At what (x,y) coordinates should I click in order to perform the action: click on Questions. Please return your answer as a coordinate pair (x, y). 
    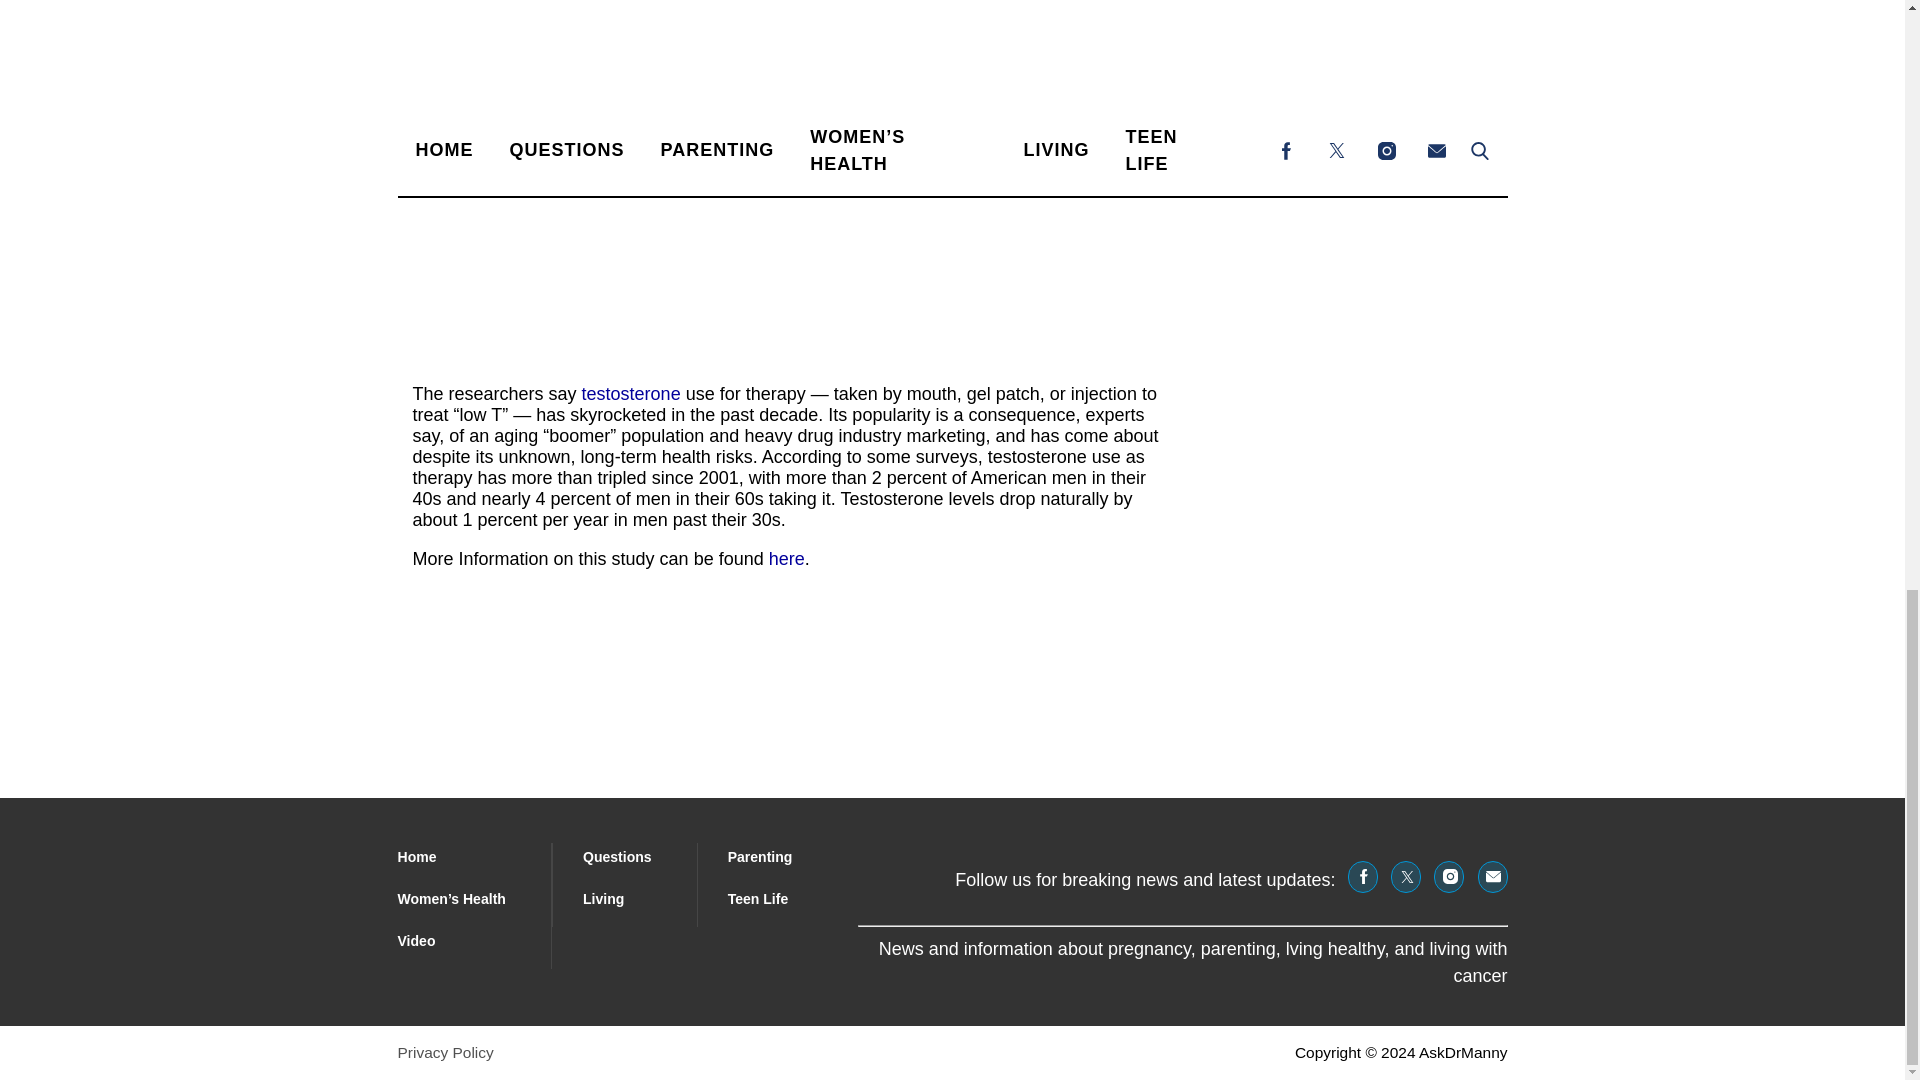
    Looking at the image, I should click on (618, 856).